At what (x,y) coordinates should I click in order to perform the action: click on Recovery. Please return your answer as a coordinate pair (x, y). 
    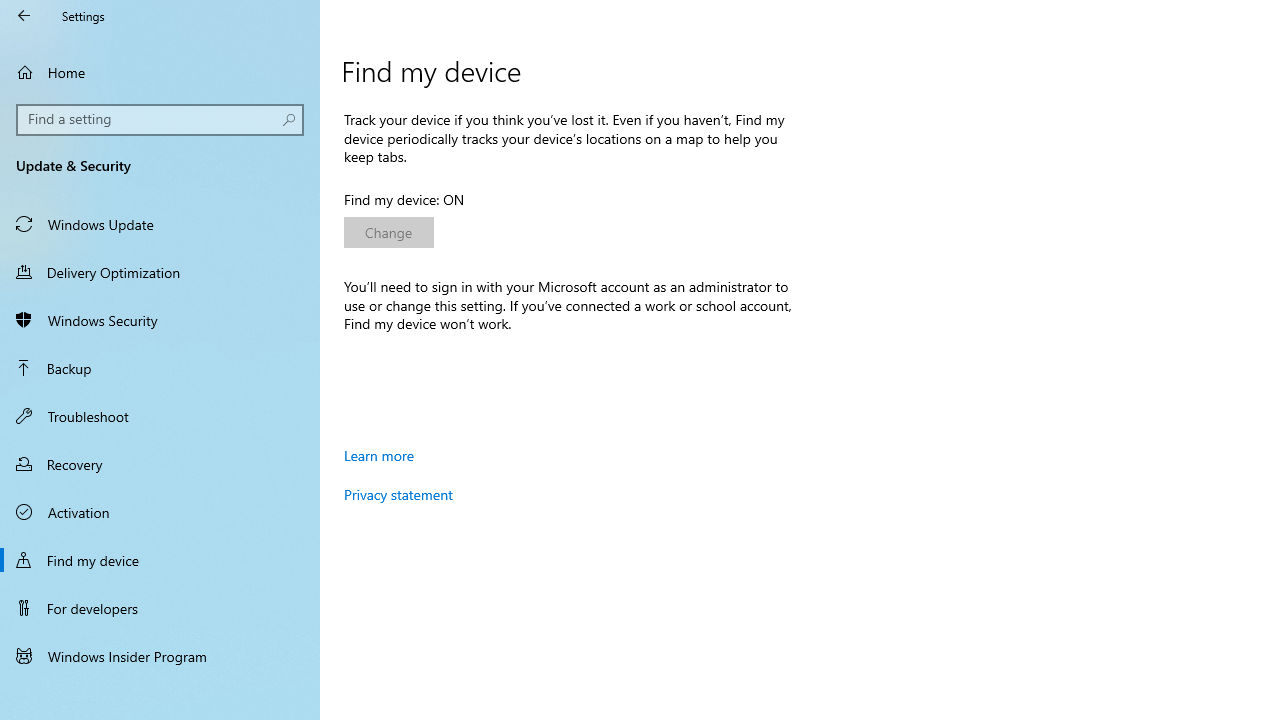
    Looking at the image, I should click on (160, 464).